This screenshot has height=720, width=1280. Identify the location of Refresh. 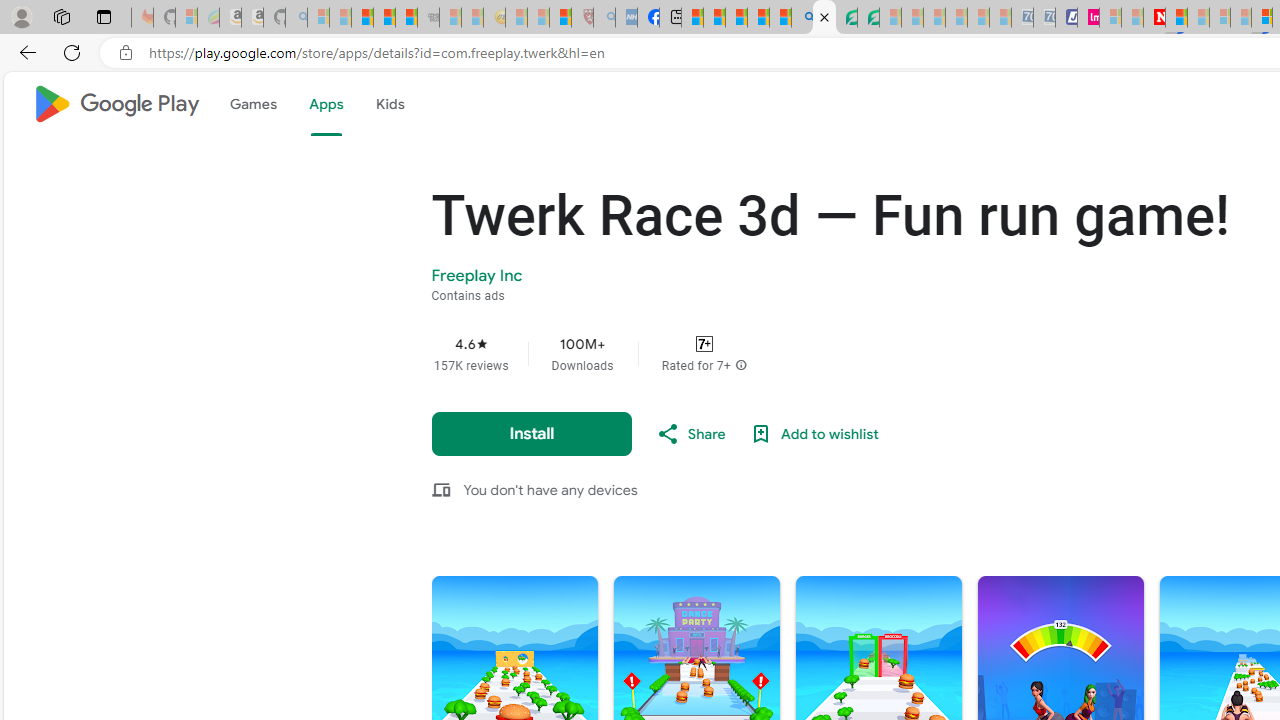
(72, 52).